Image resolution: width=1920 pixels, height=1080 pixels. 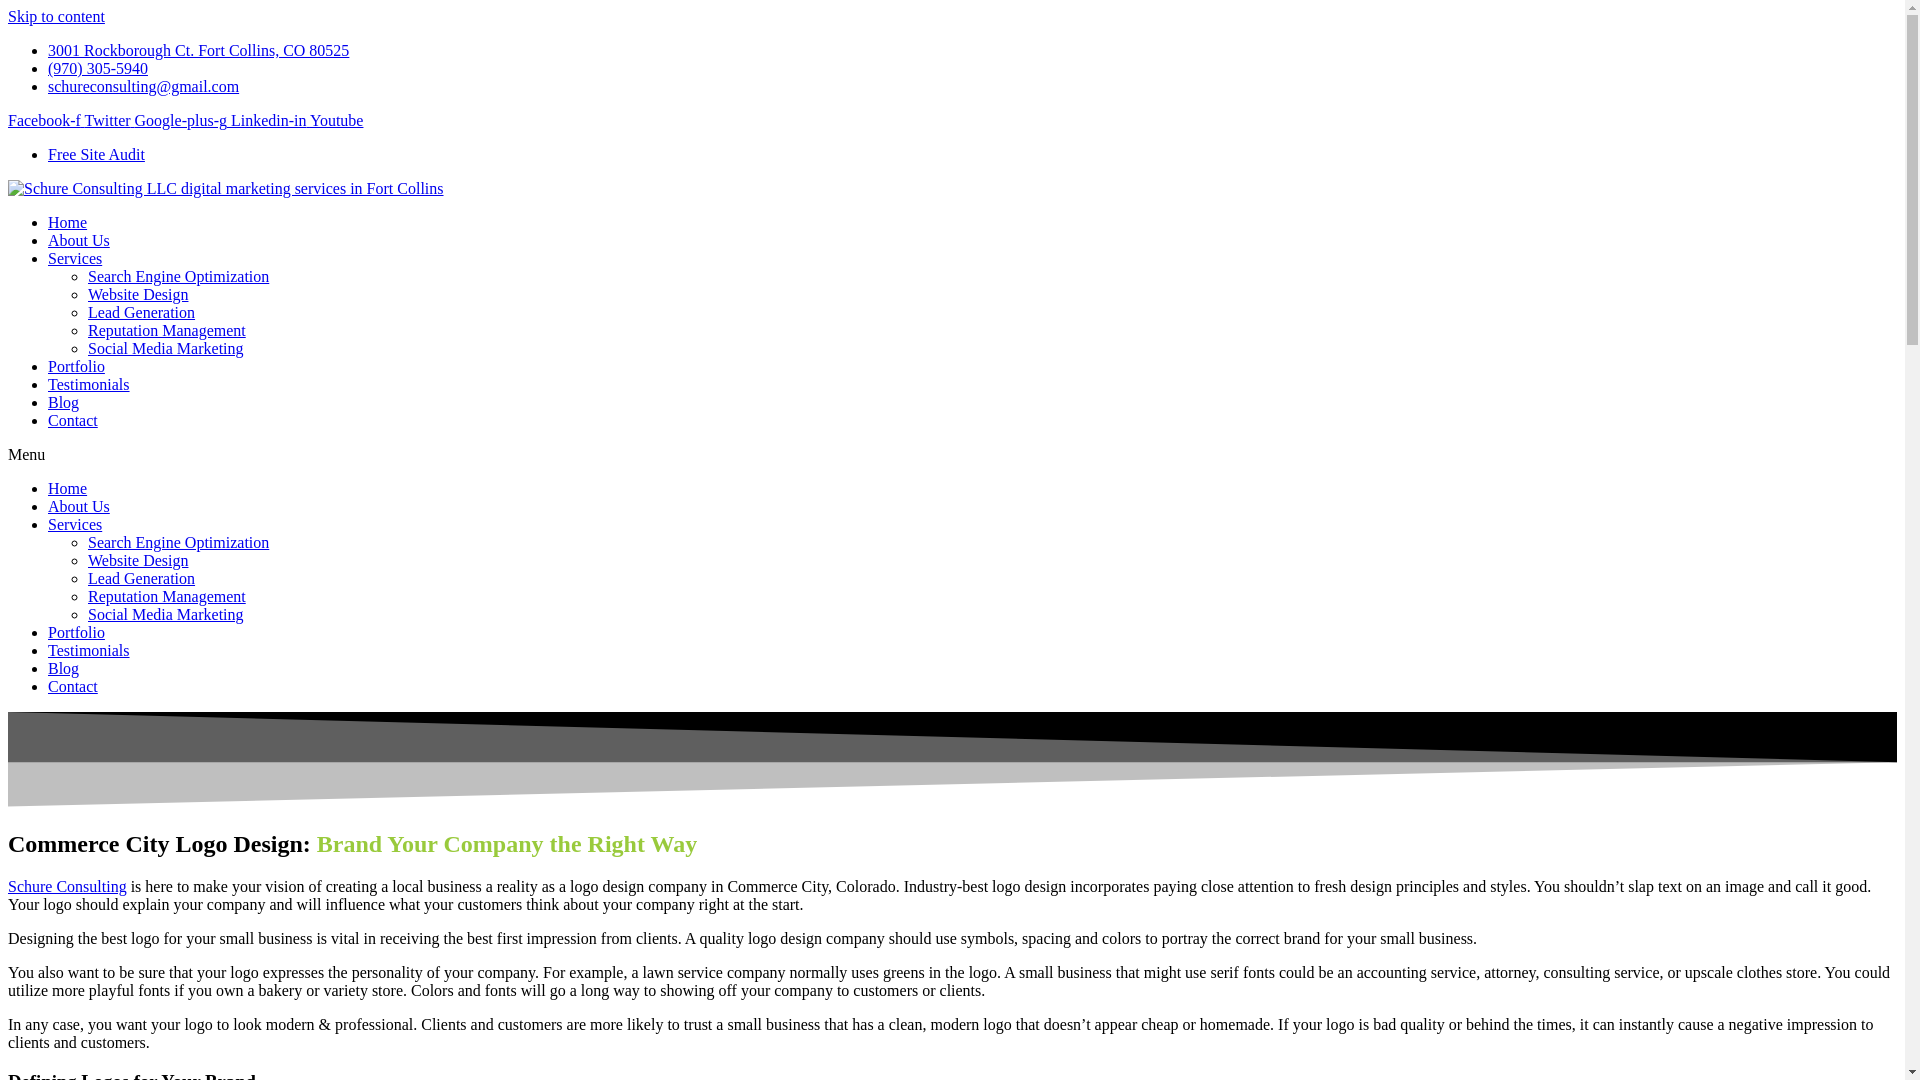 I want to click on Schure Consulting, so click(x=66, y=886).